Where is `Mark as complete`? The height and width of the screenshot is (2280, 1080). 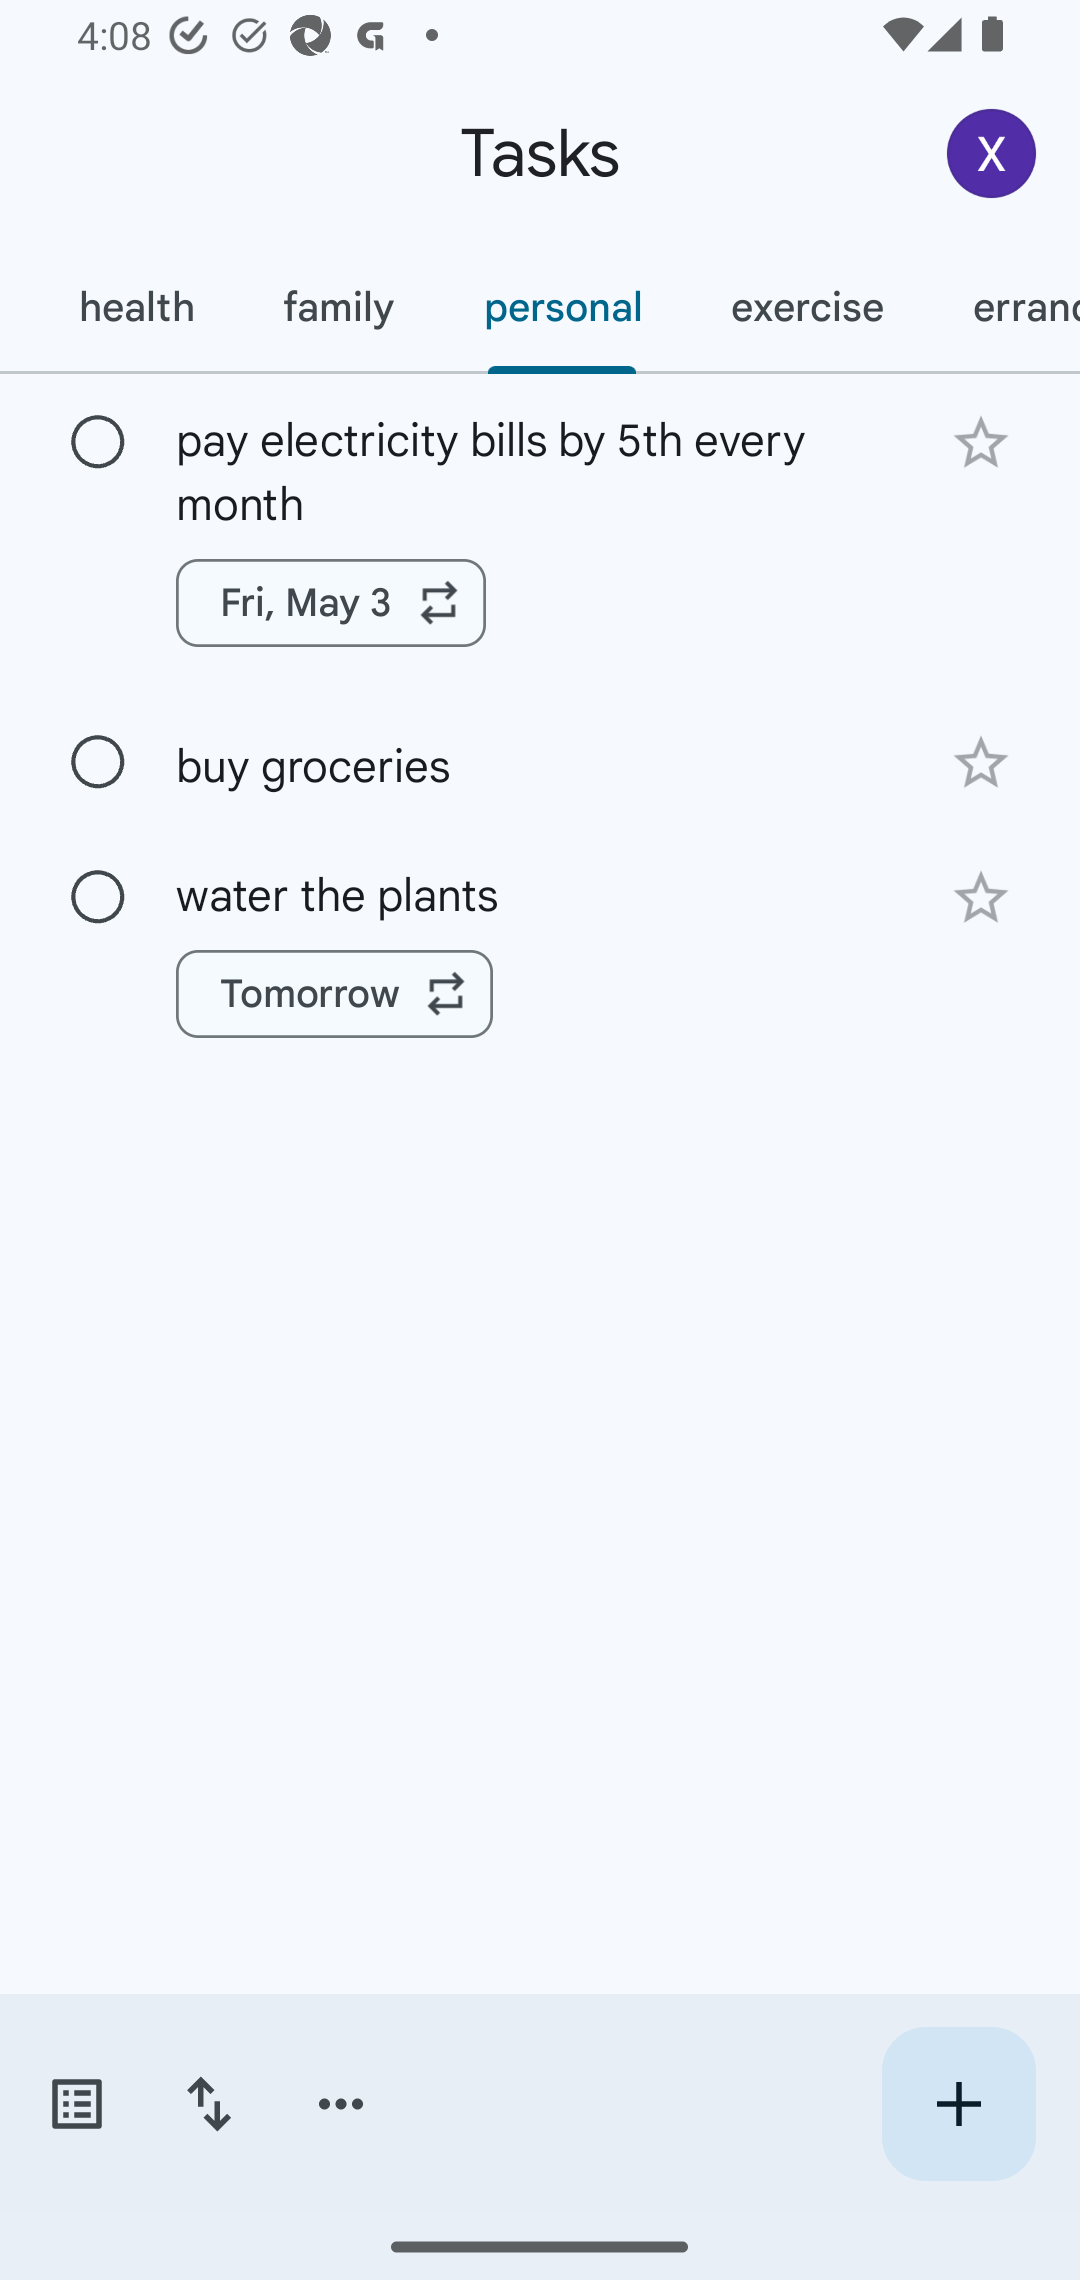 Mark as complete is located at coordinates (98, 443).